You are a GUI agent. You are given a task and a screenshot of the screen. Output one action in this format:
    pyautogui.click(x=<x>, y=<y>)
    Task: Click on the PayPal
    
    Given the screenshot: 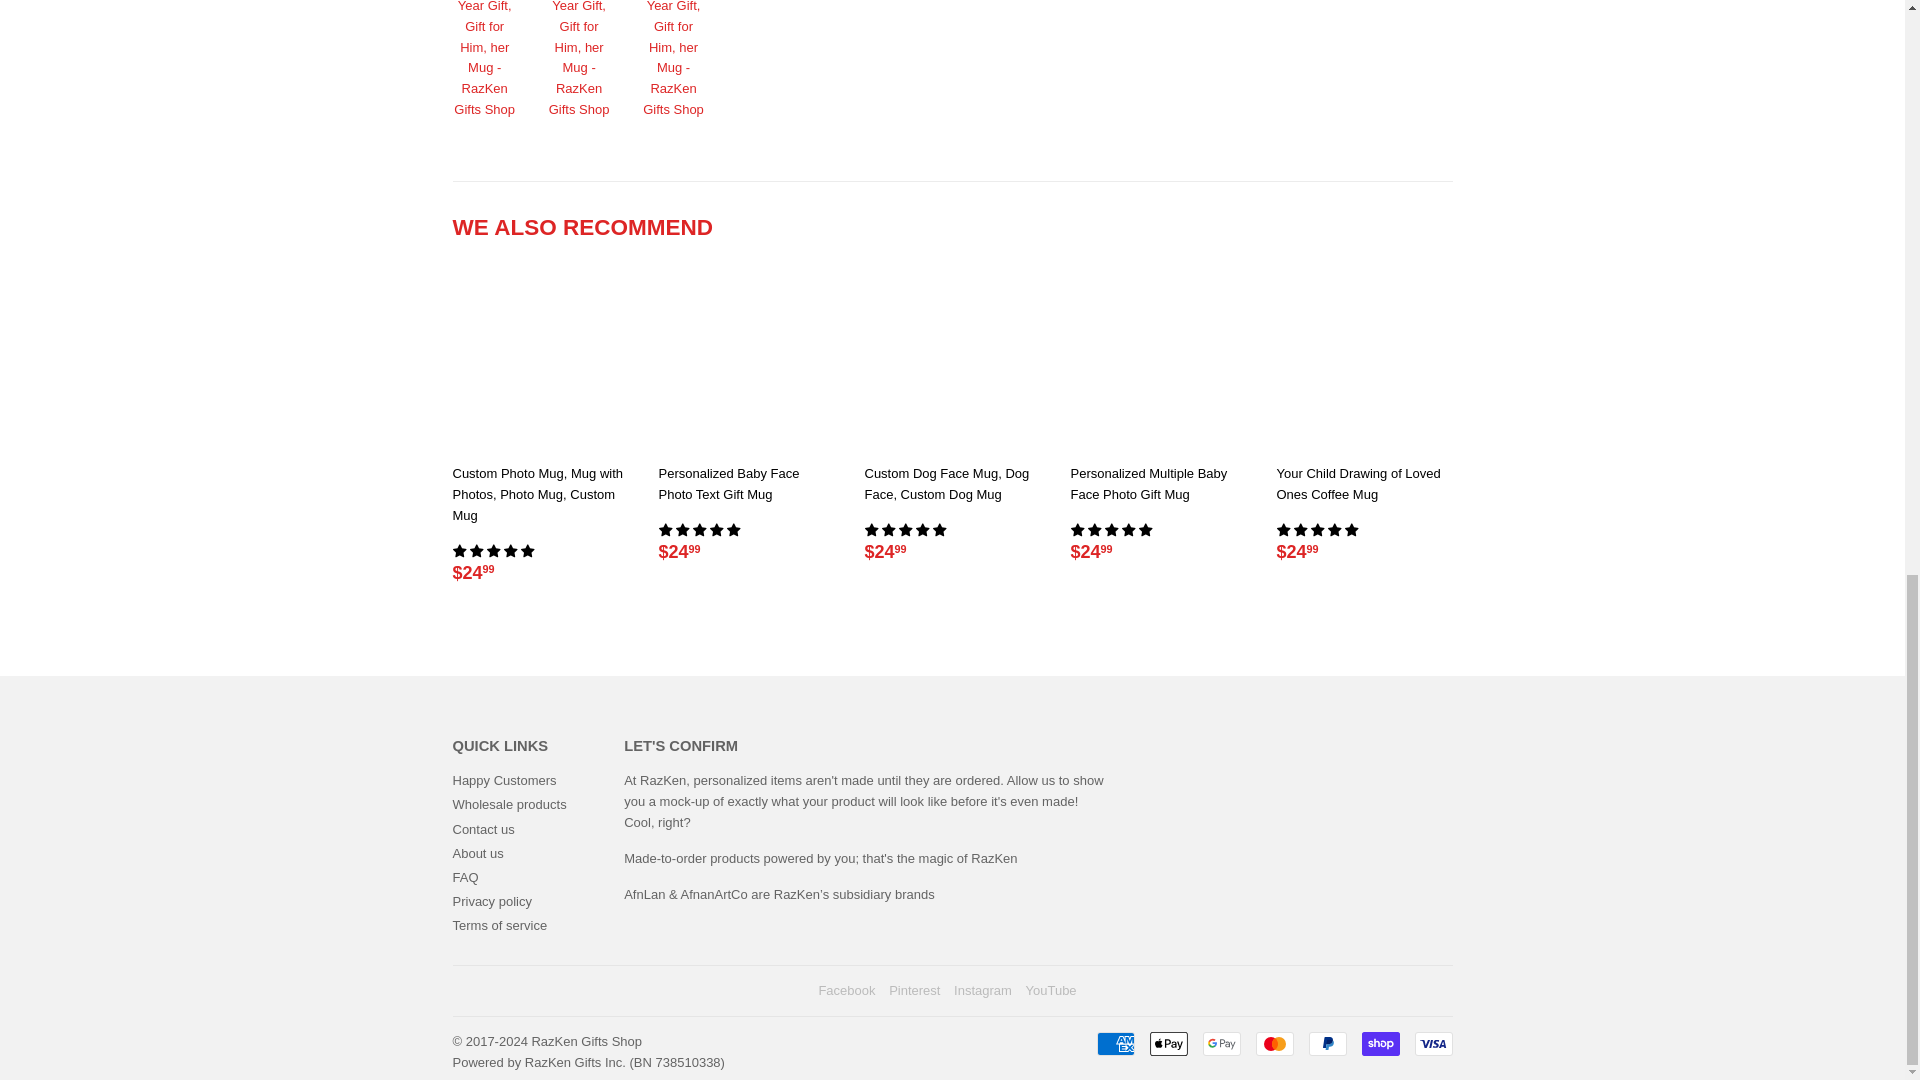 What is the action you would take?
    pyautogui.click(x=1326, y=1044)
    